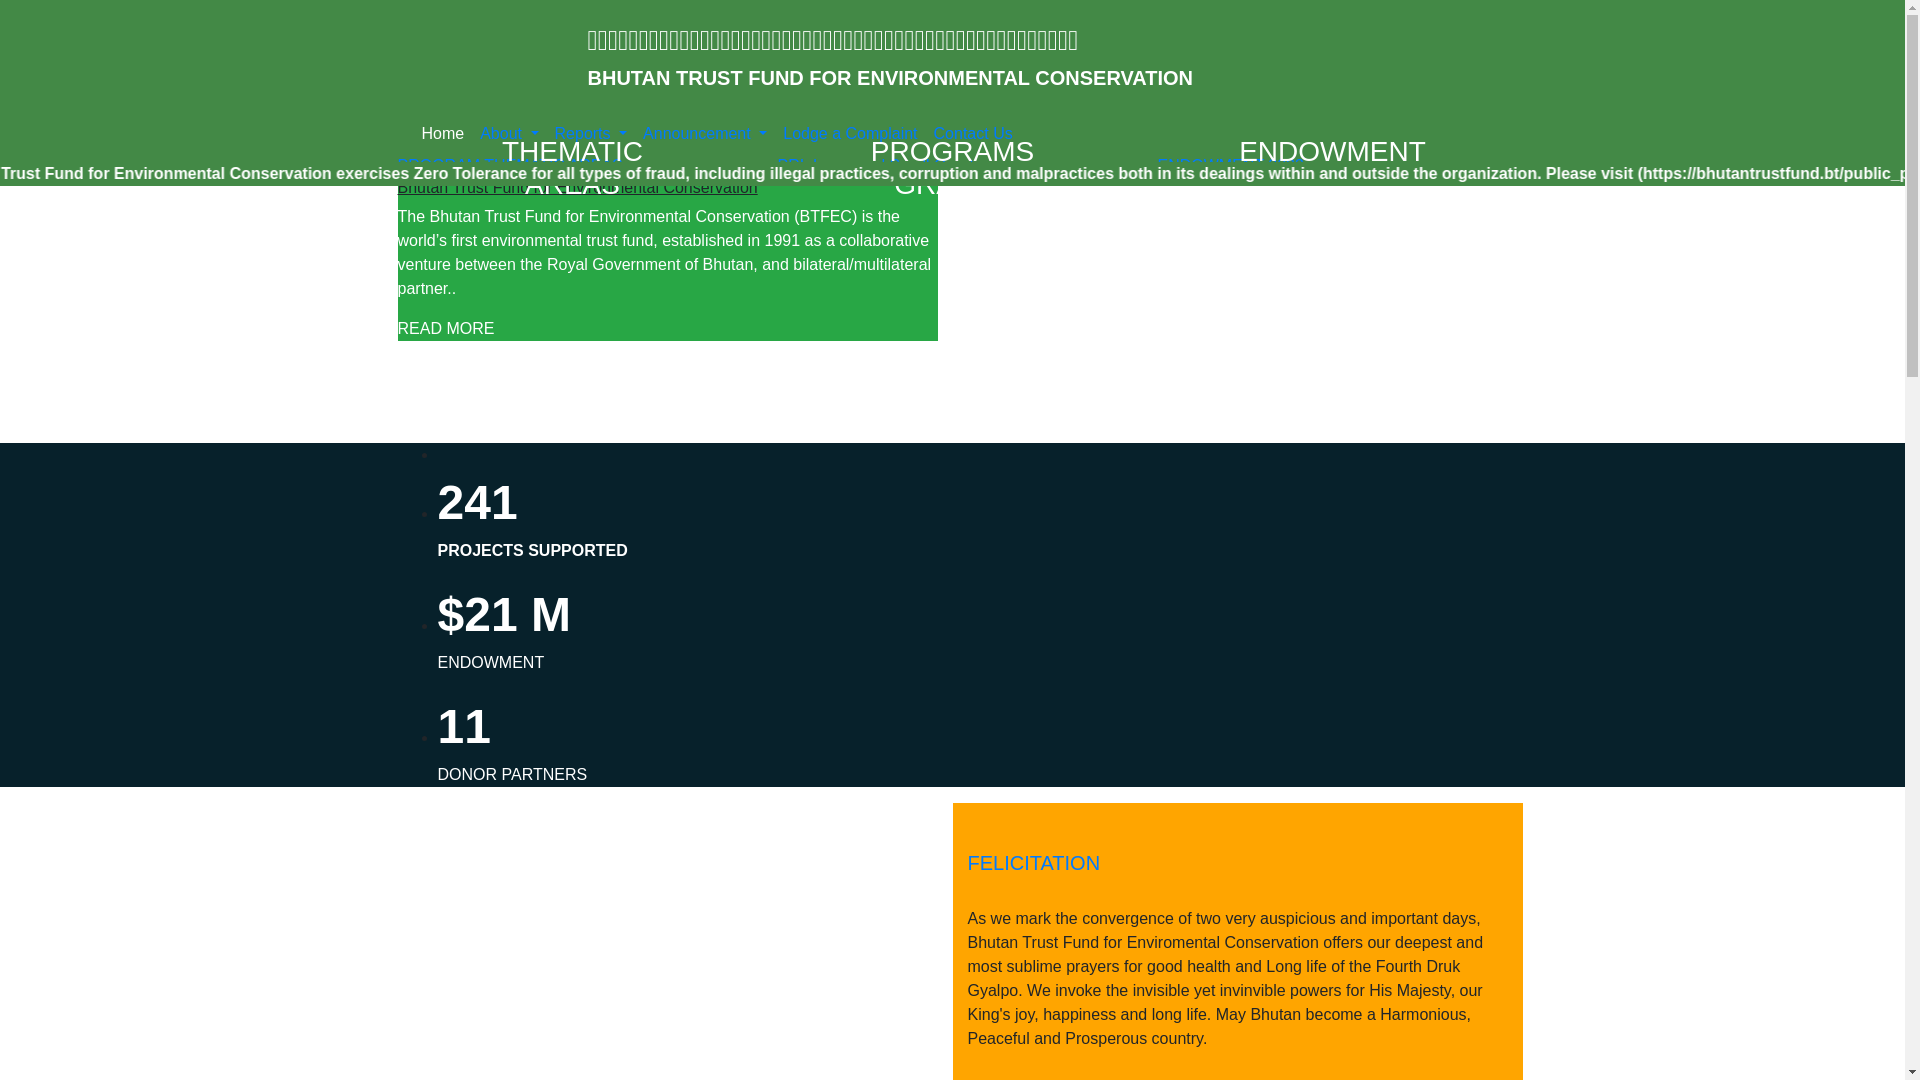 The width and height of the screenshot is (1920, 1080). Describe the element at coordinates (592, 134) in the screenshot. I see `Reports` at that location.